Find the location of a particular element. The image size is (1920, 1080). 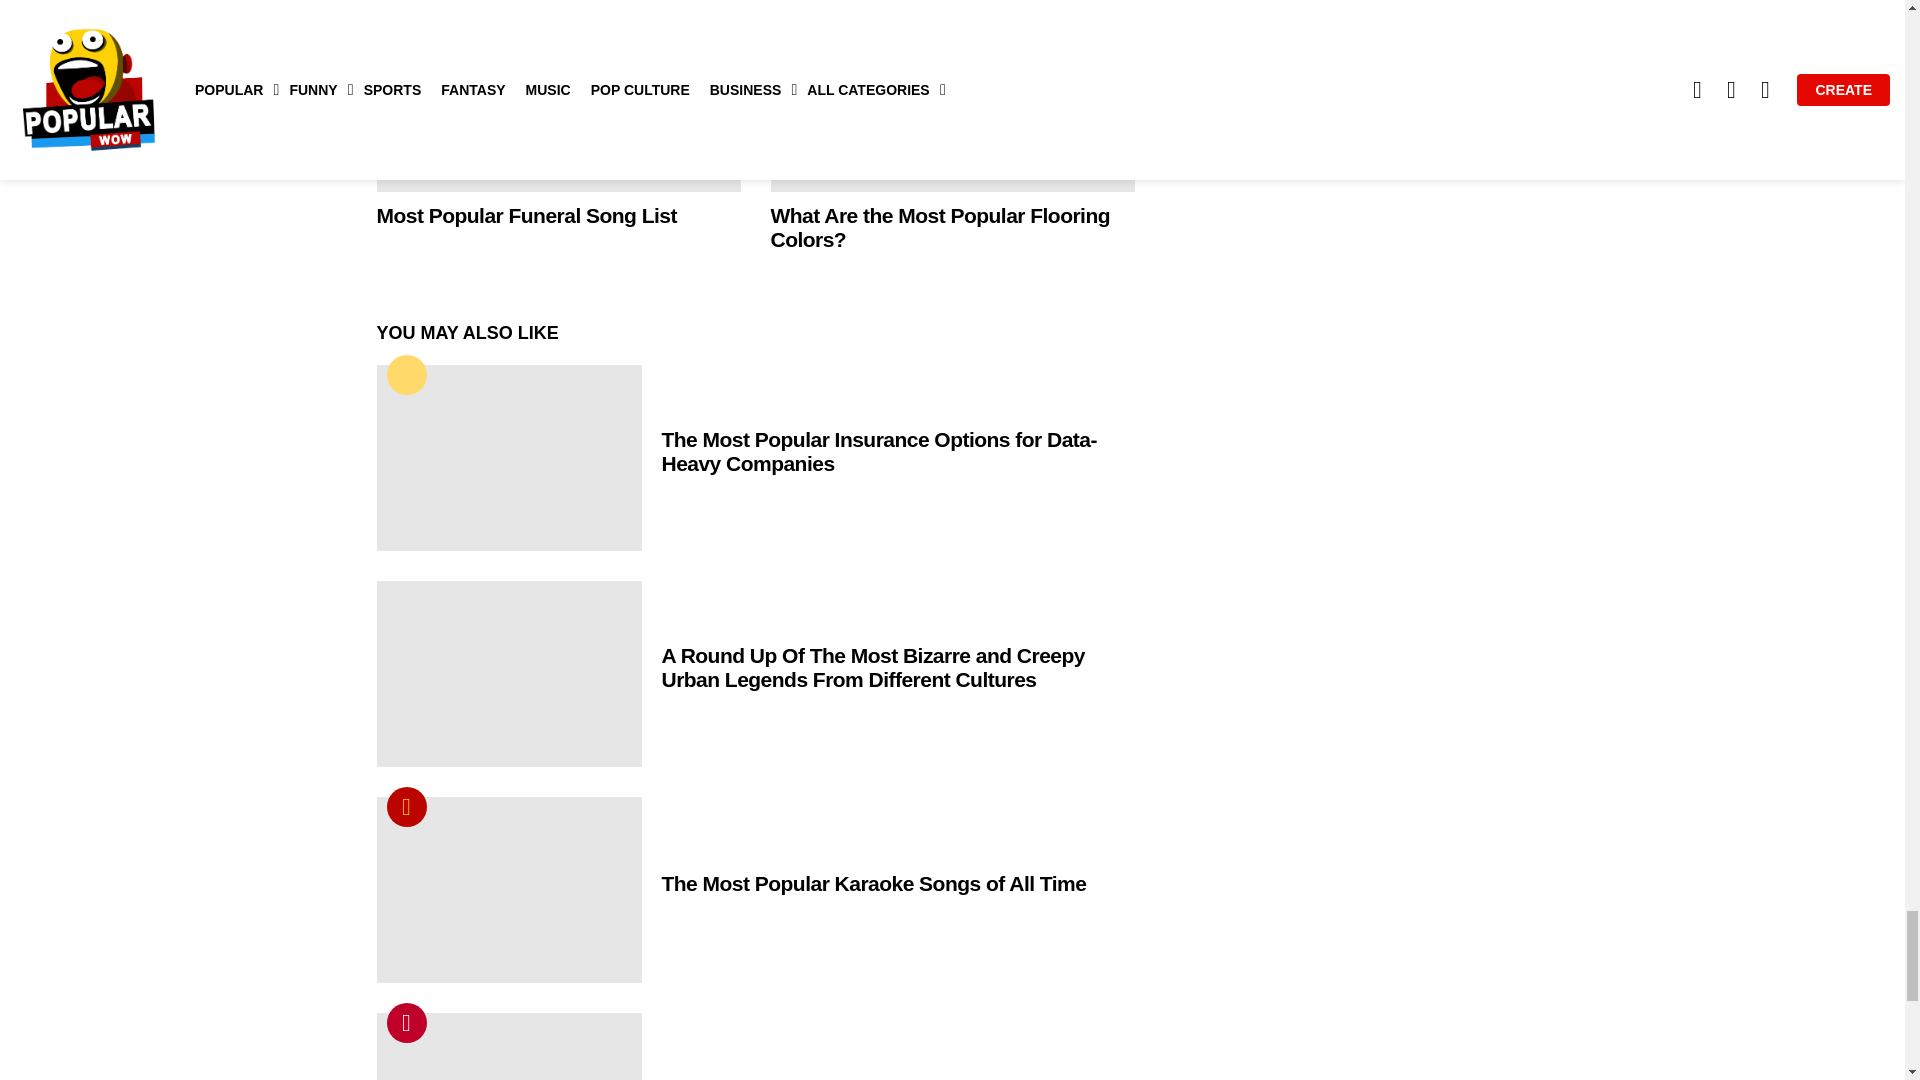

Geeky is located at coordinates (406, 375).